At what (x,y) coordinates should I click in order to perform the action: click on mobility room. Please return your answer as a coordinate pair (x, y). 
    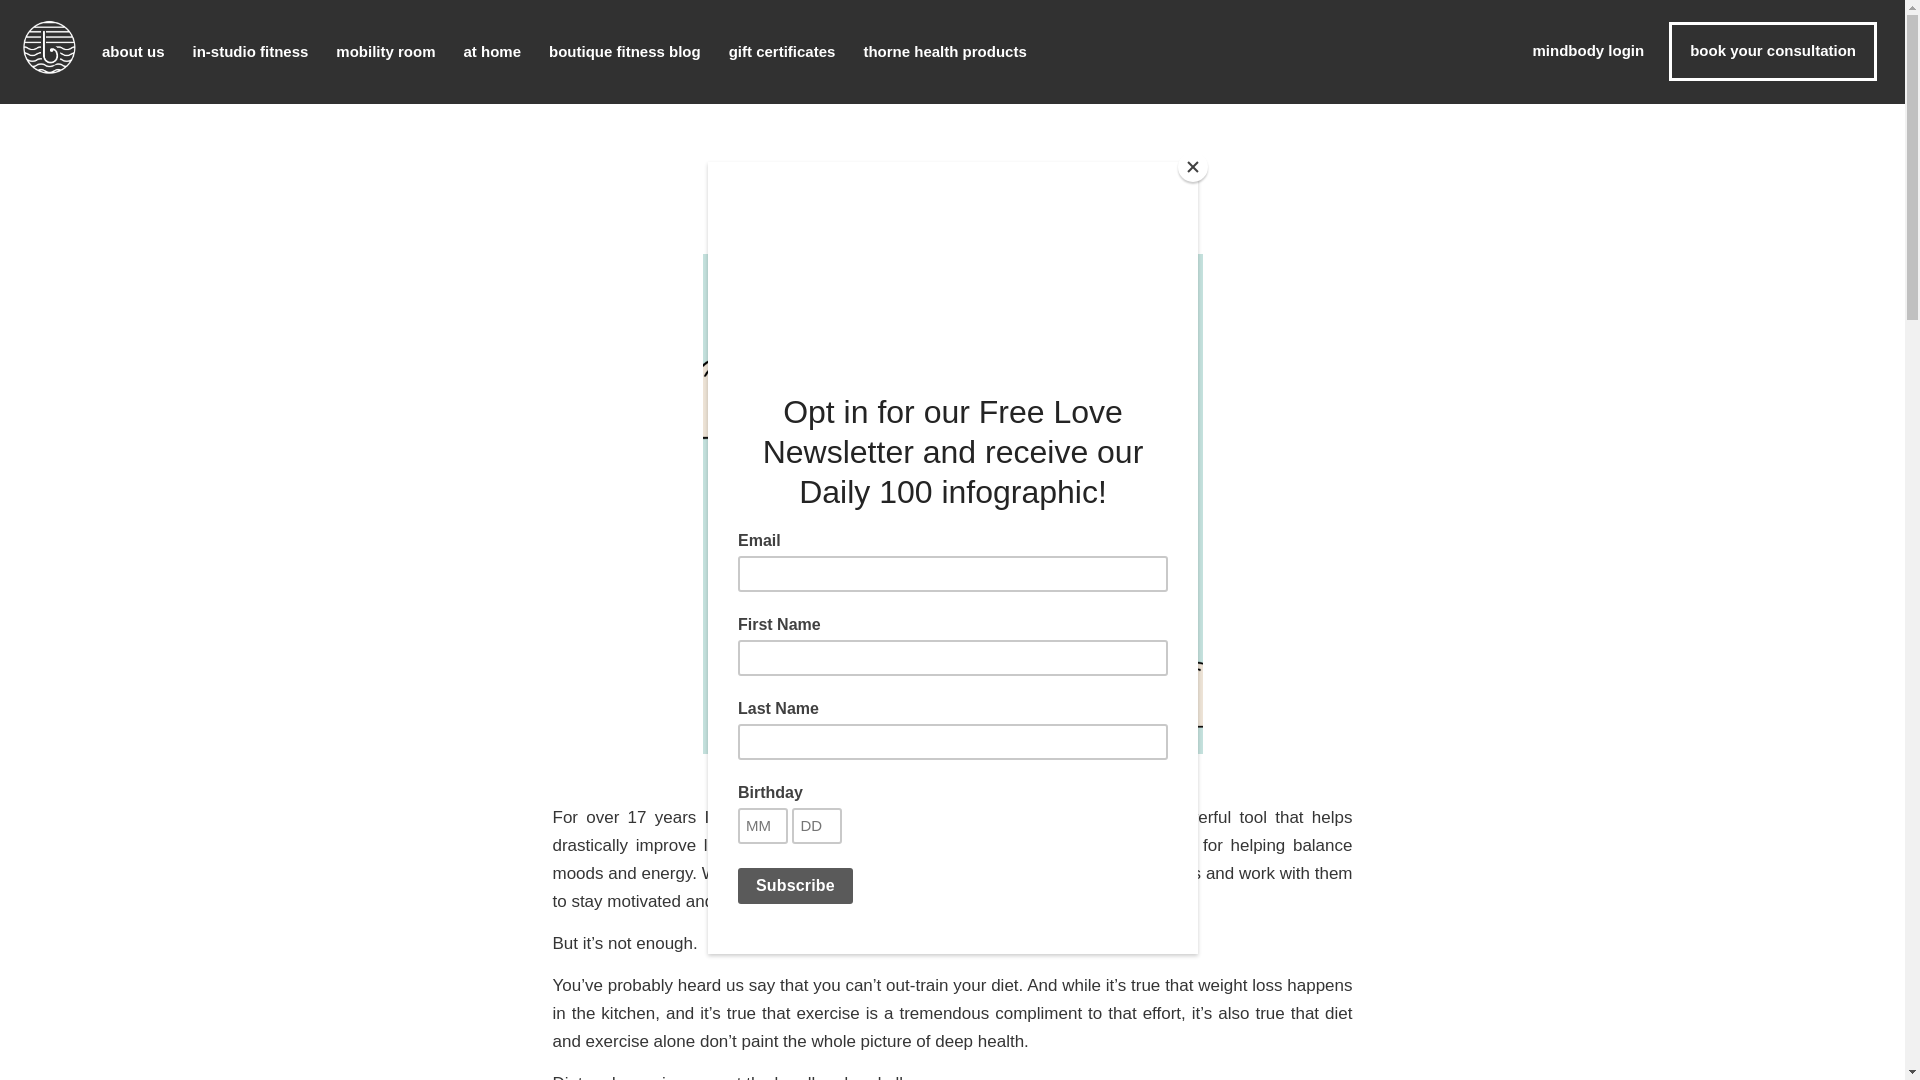
    Looking at the image, I should click on (386, 52).